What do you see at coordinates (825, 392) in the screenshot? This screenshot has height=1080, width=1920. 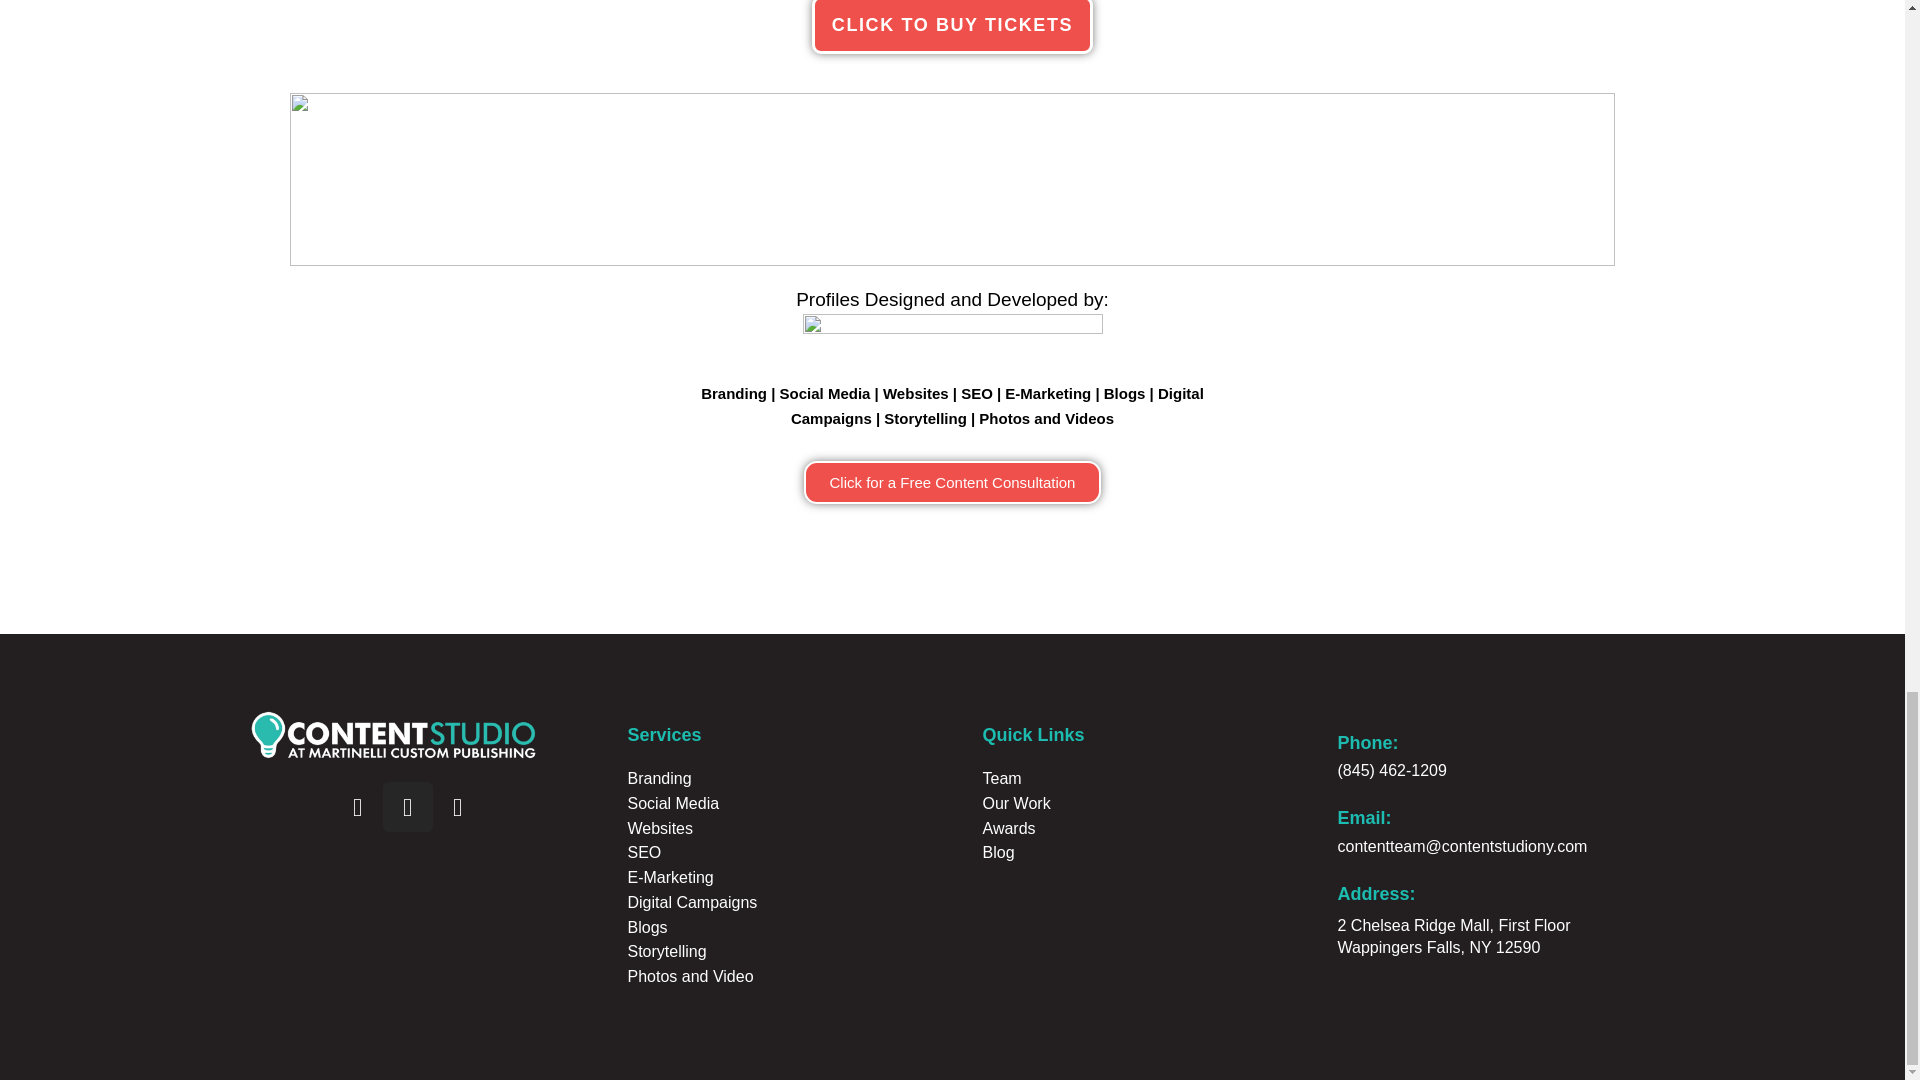 I see `Social Media` at bounding box center [825, 392].